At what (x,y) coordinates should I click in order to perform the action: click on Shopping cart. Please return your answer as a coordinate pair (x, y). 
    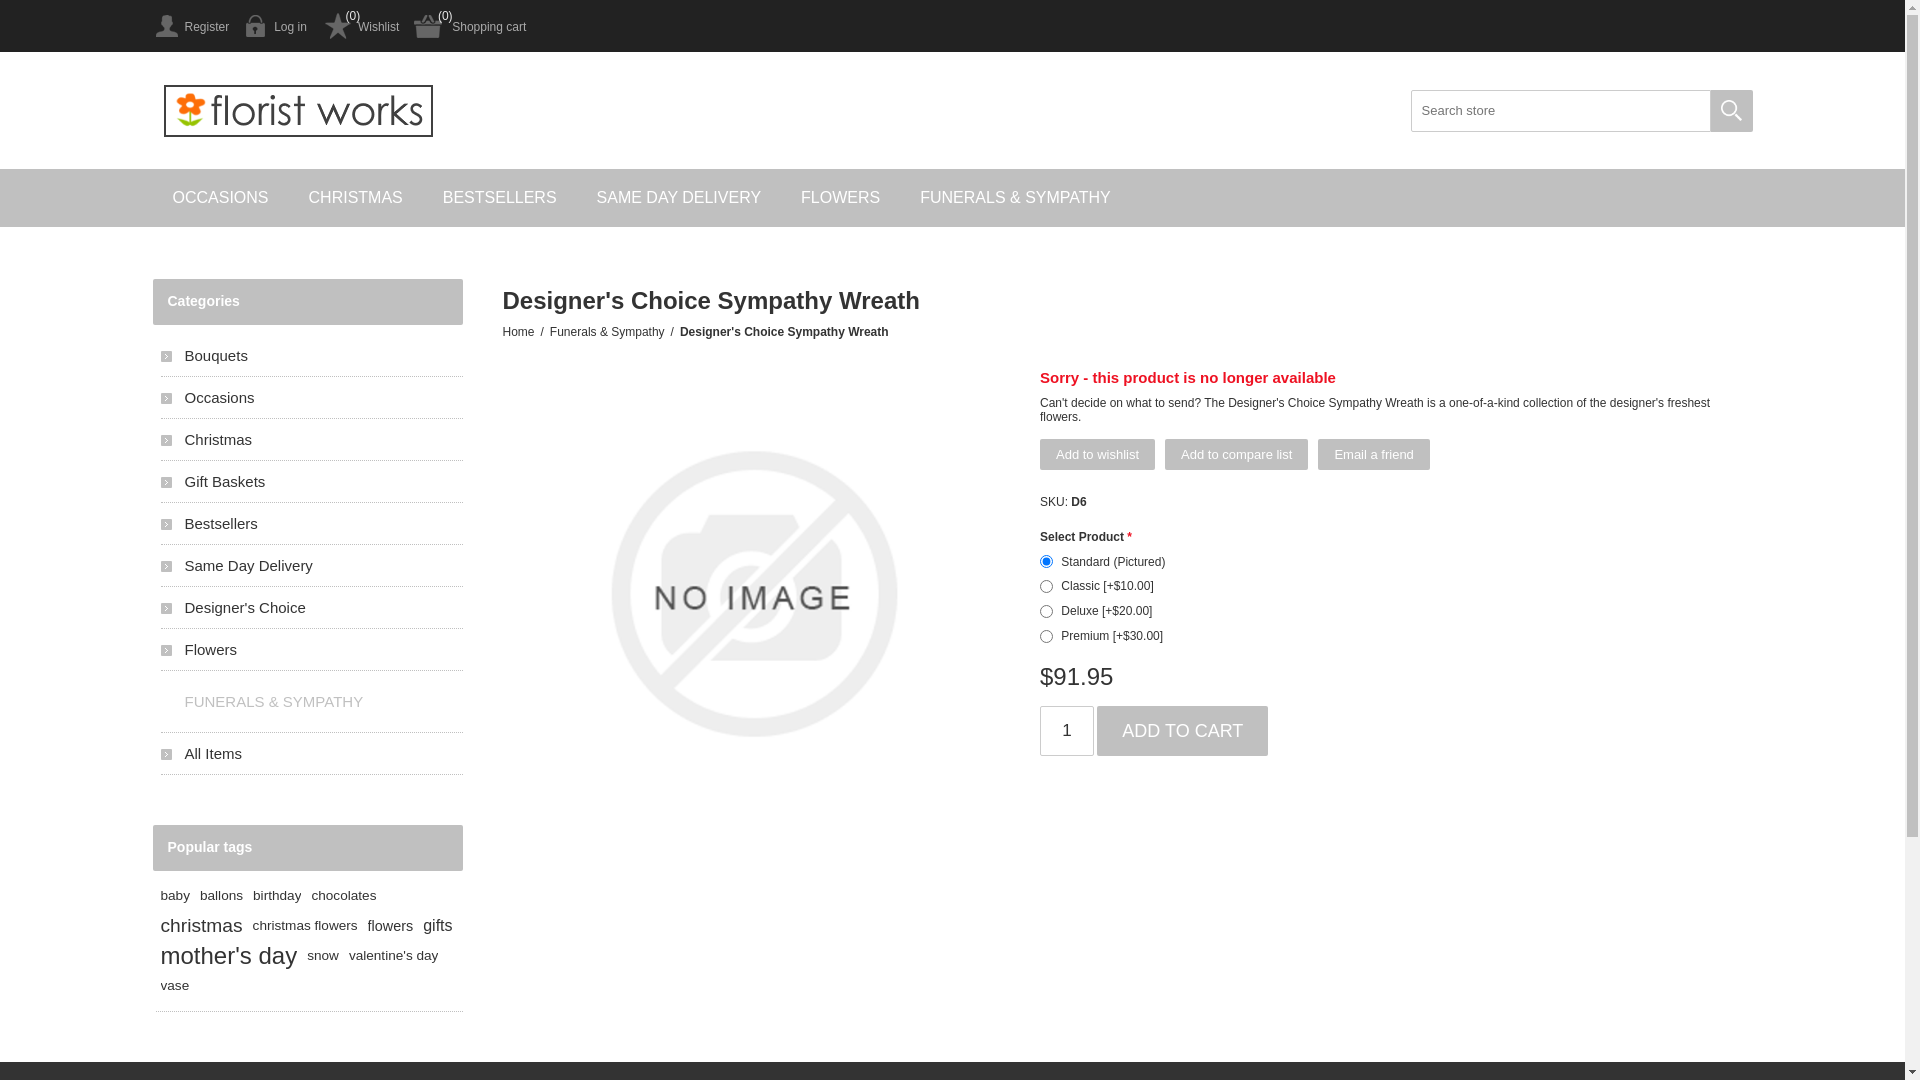
    Looking at the image, I should click on (470, 26).